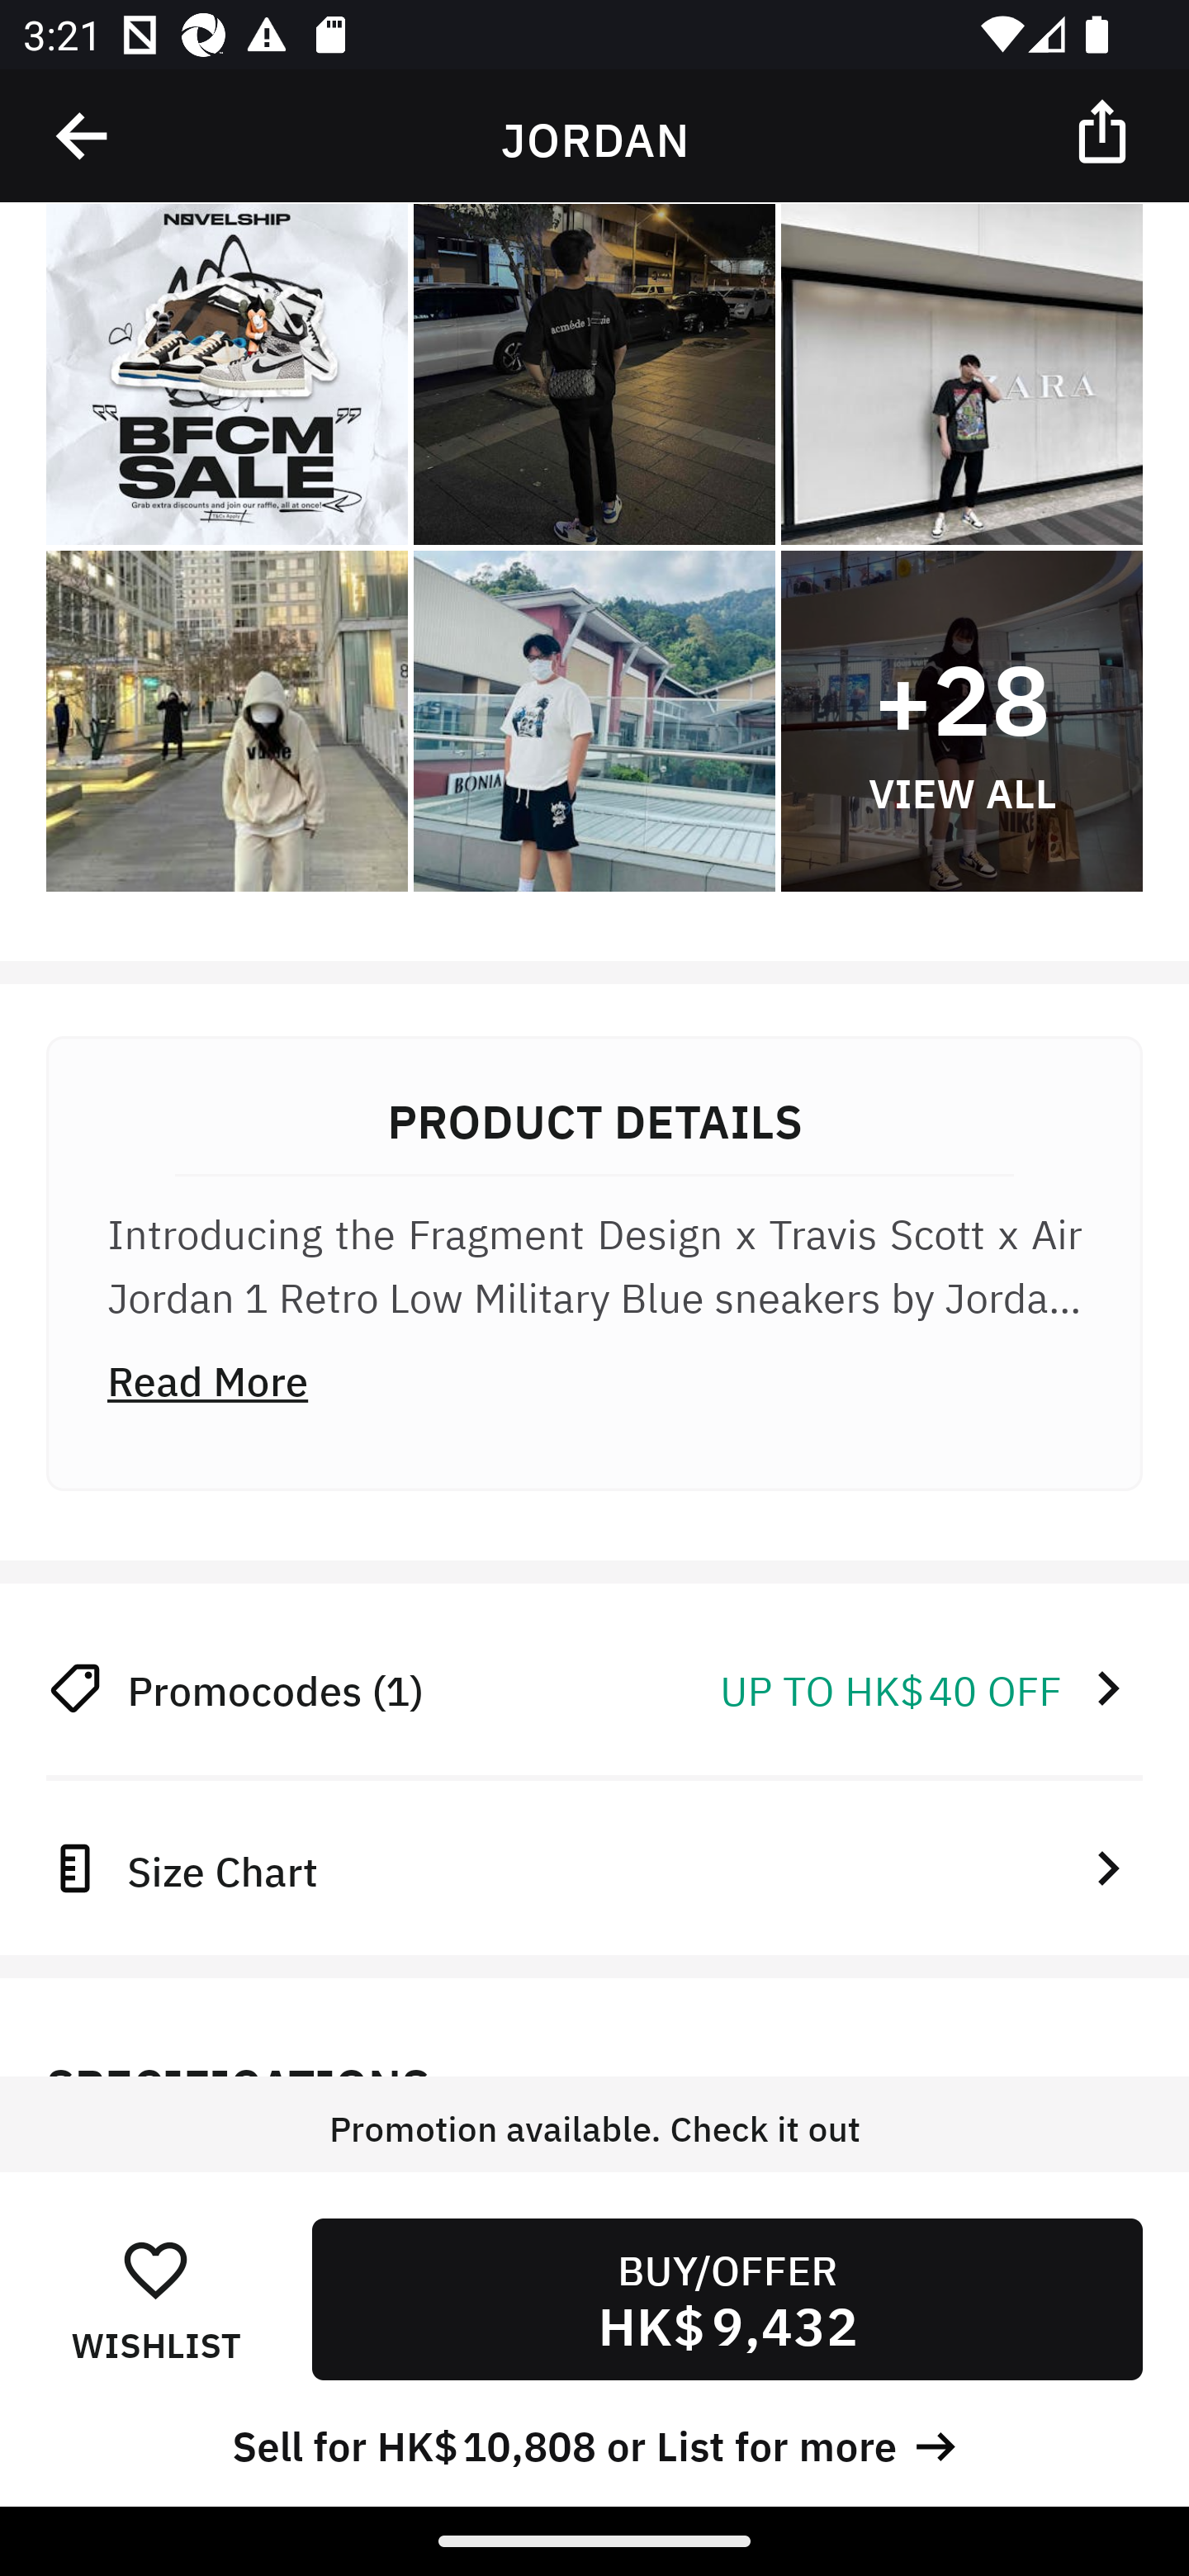 This screenshot has height=2576, width=1189. Describe the element at coordinates (594, 1868) in the screenshot. I see `Size Chart ` at that location.